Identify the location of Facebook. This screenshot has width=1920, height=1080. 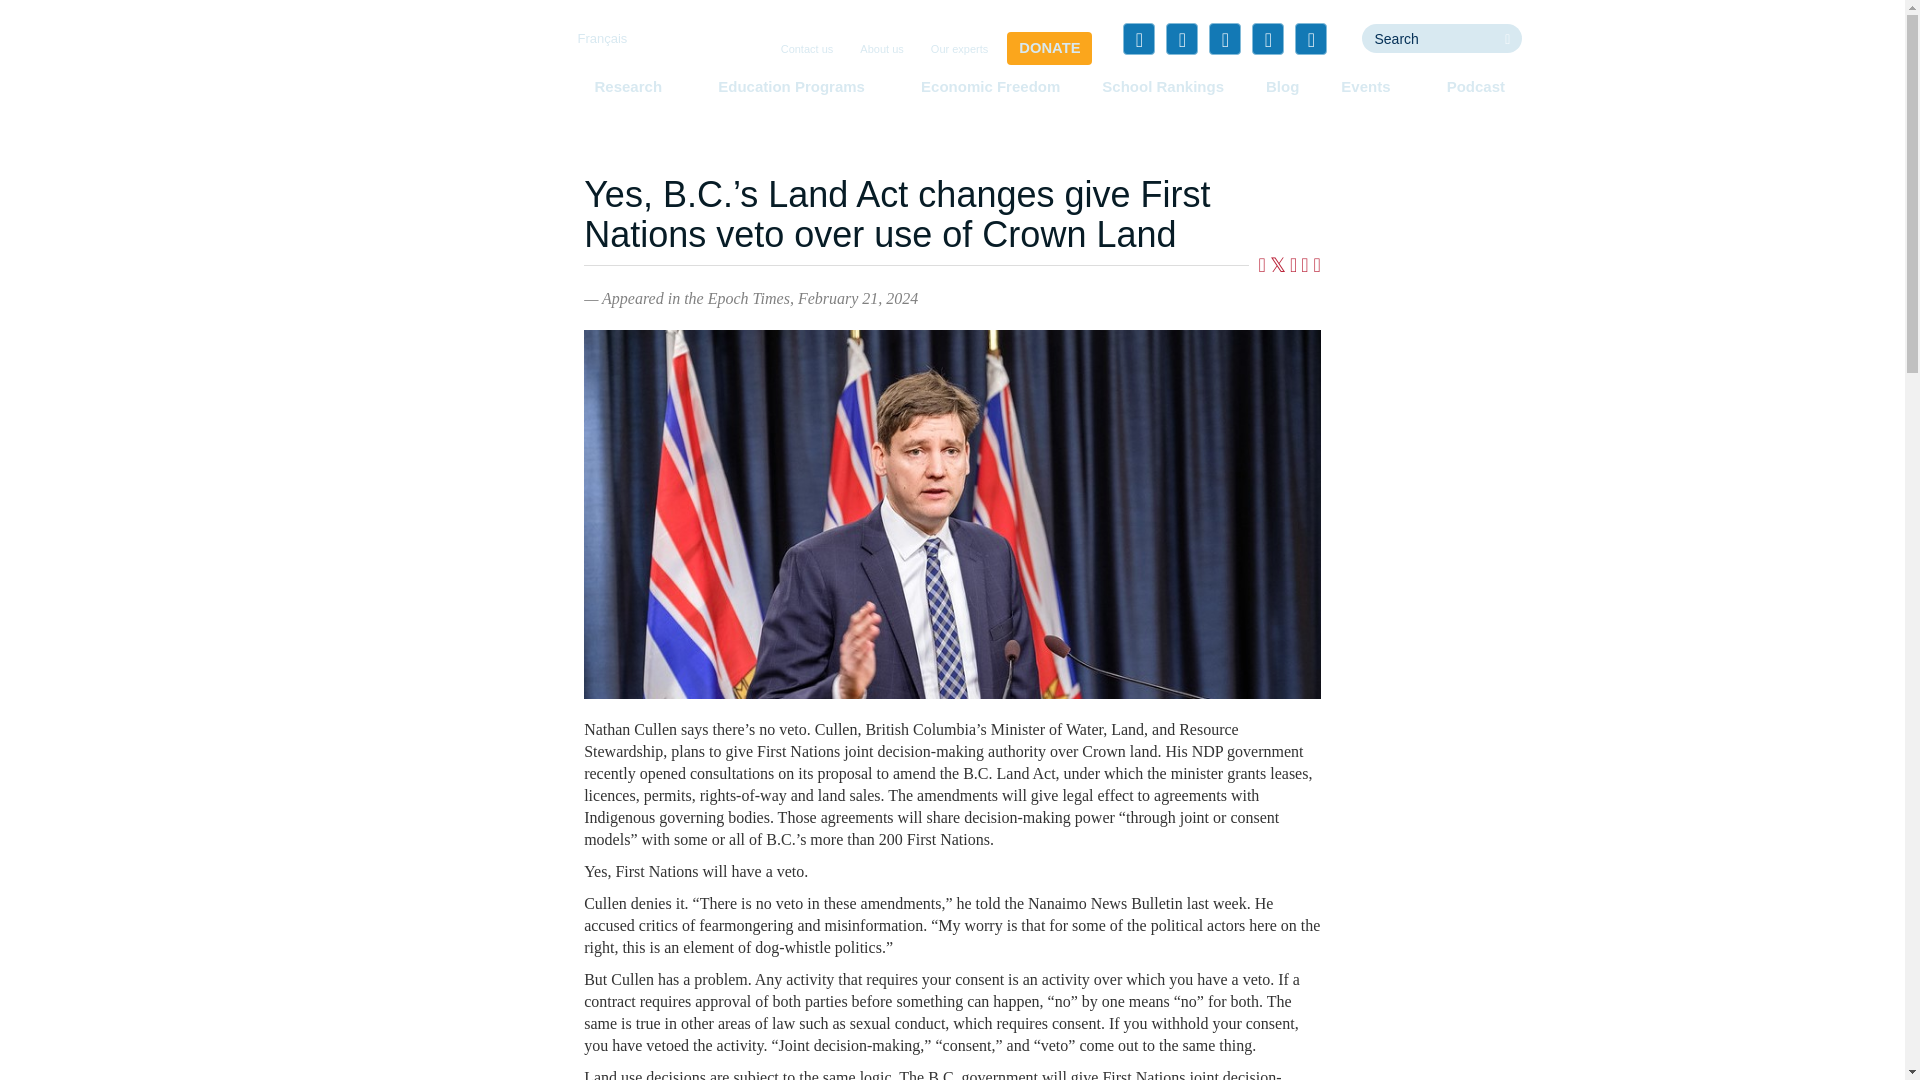
(1139, 38).